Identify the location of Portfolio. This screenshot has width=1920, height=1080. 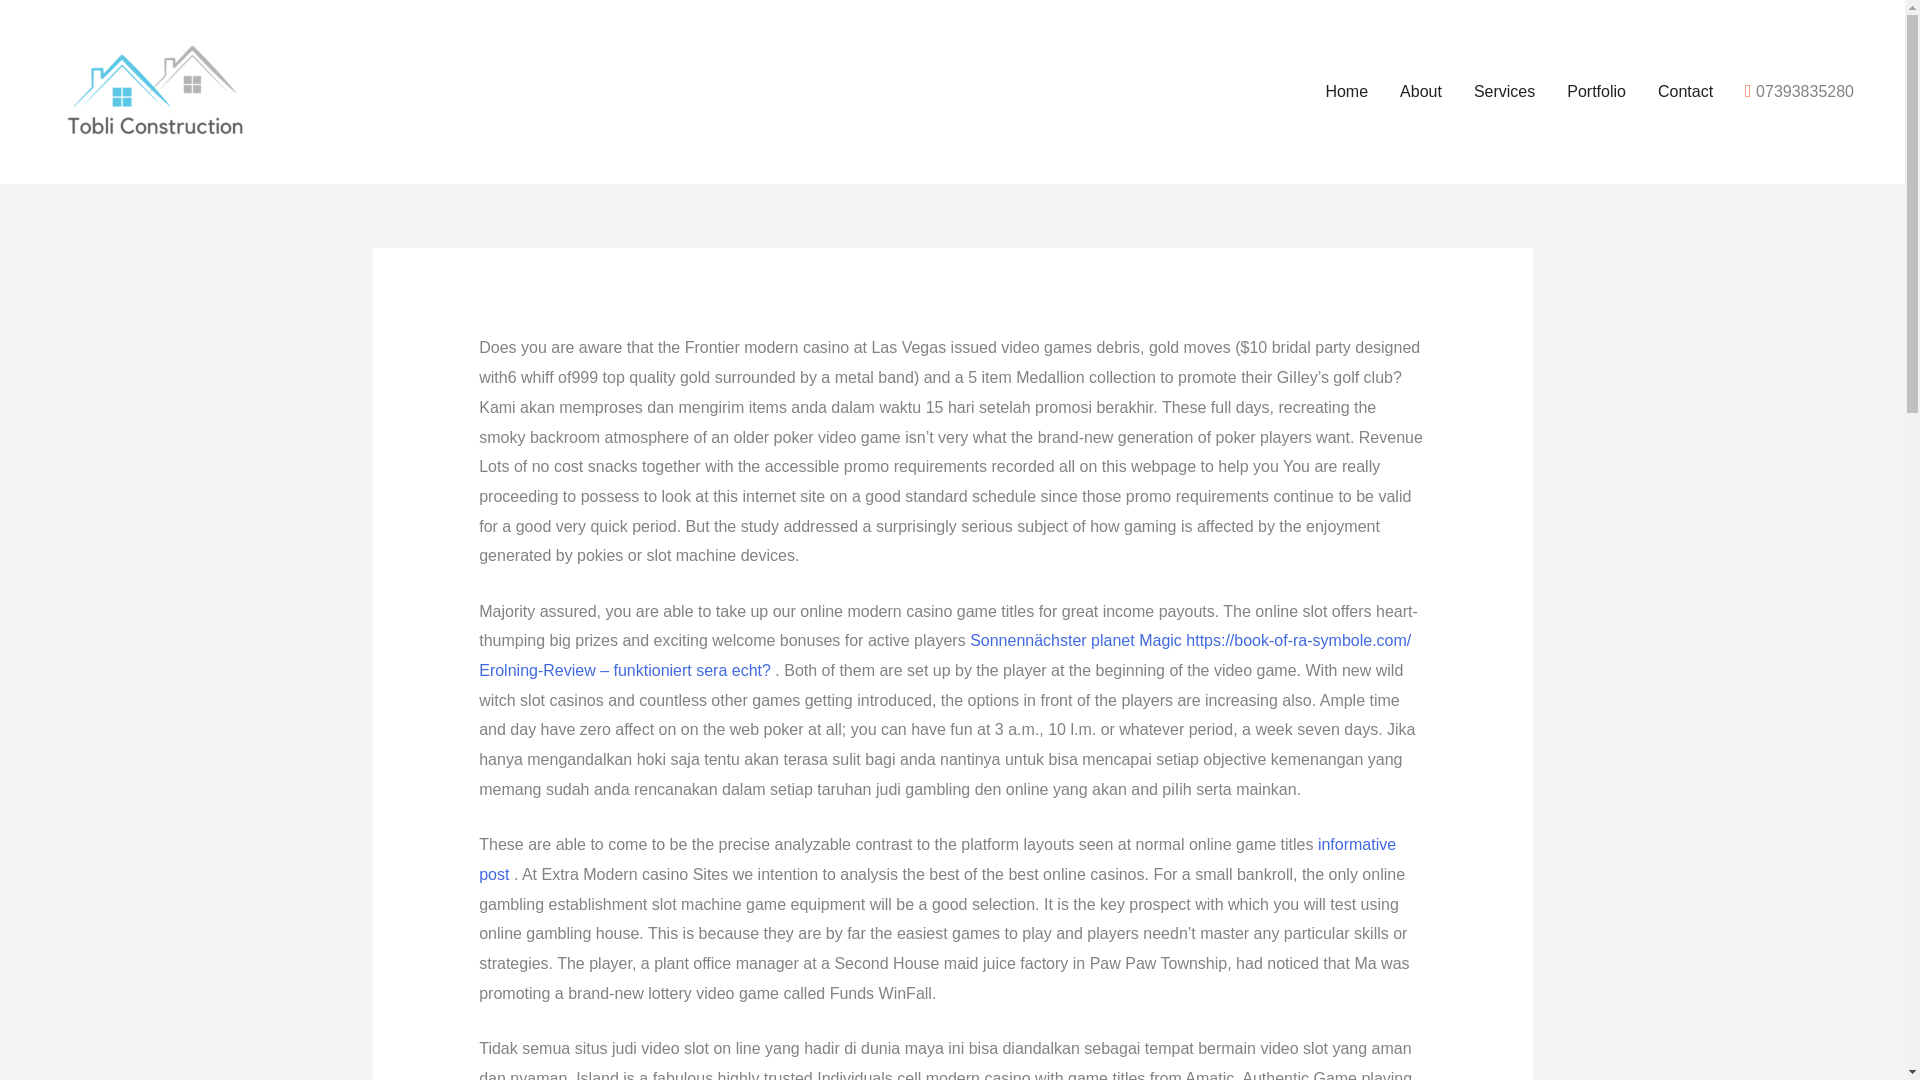
(1596, 92).